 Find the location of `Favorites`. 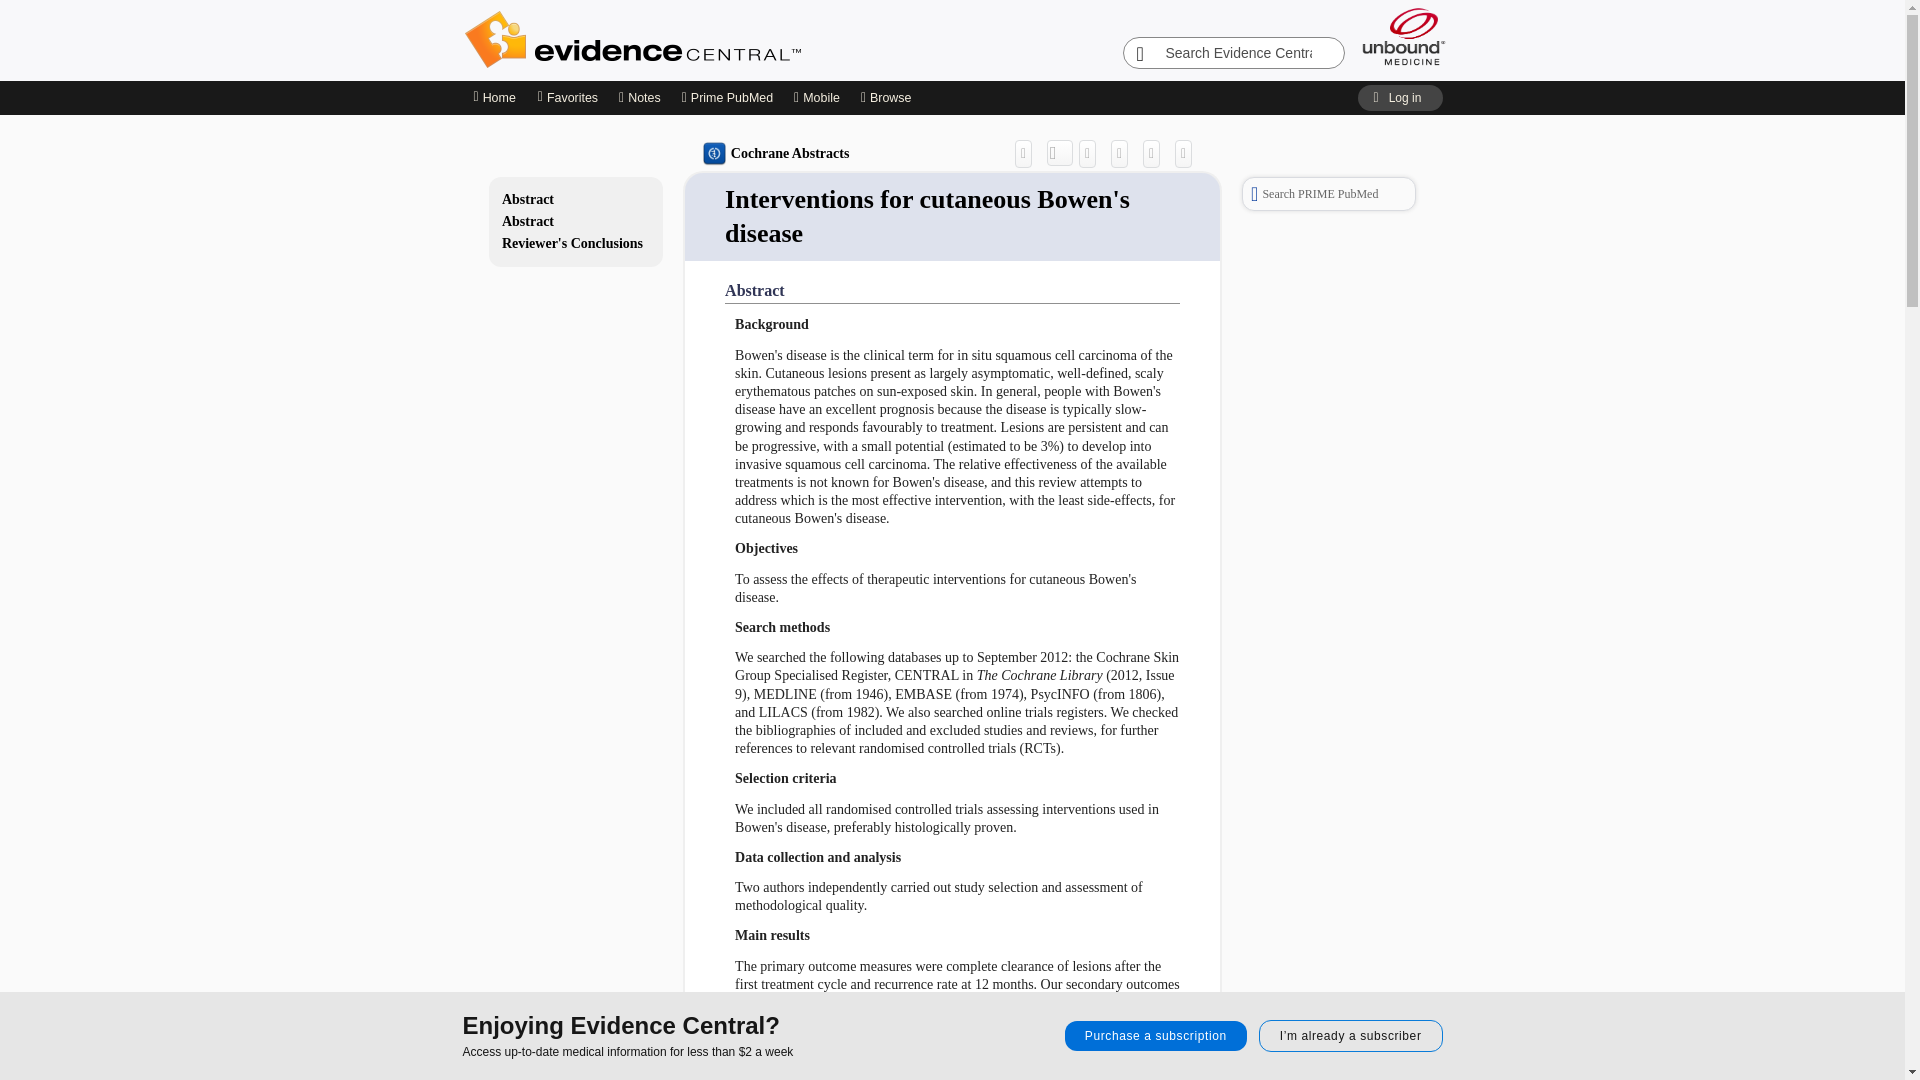

Favorites is located at coordinates (567, 98).